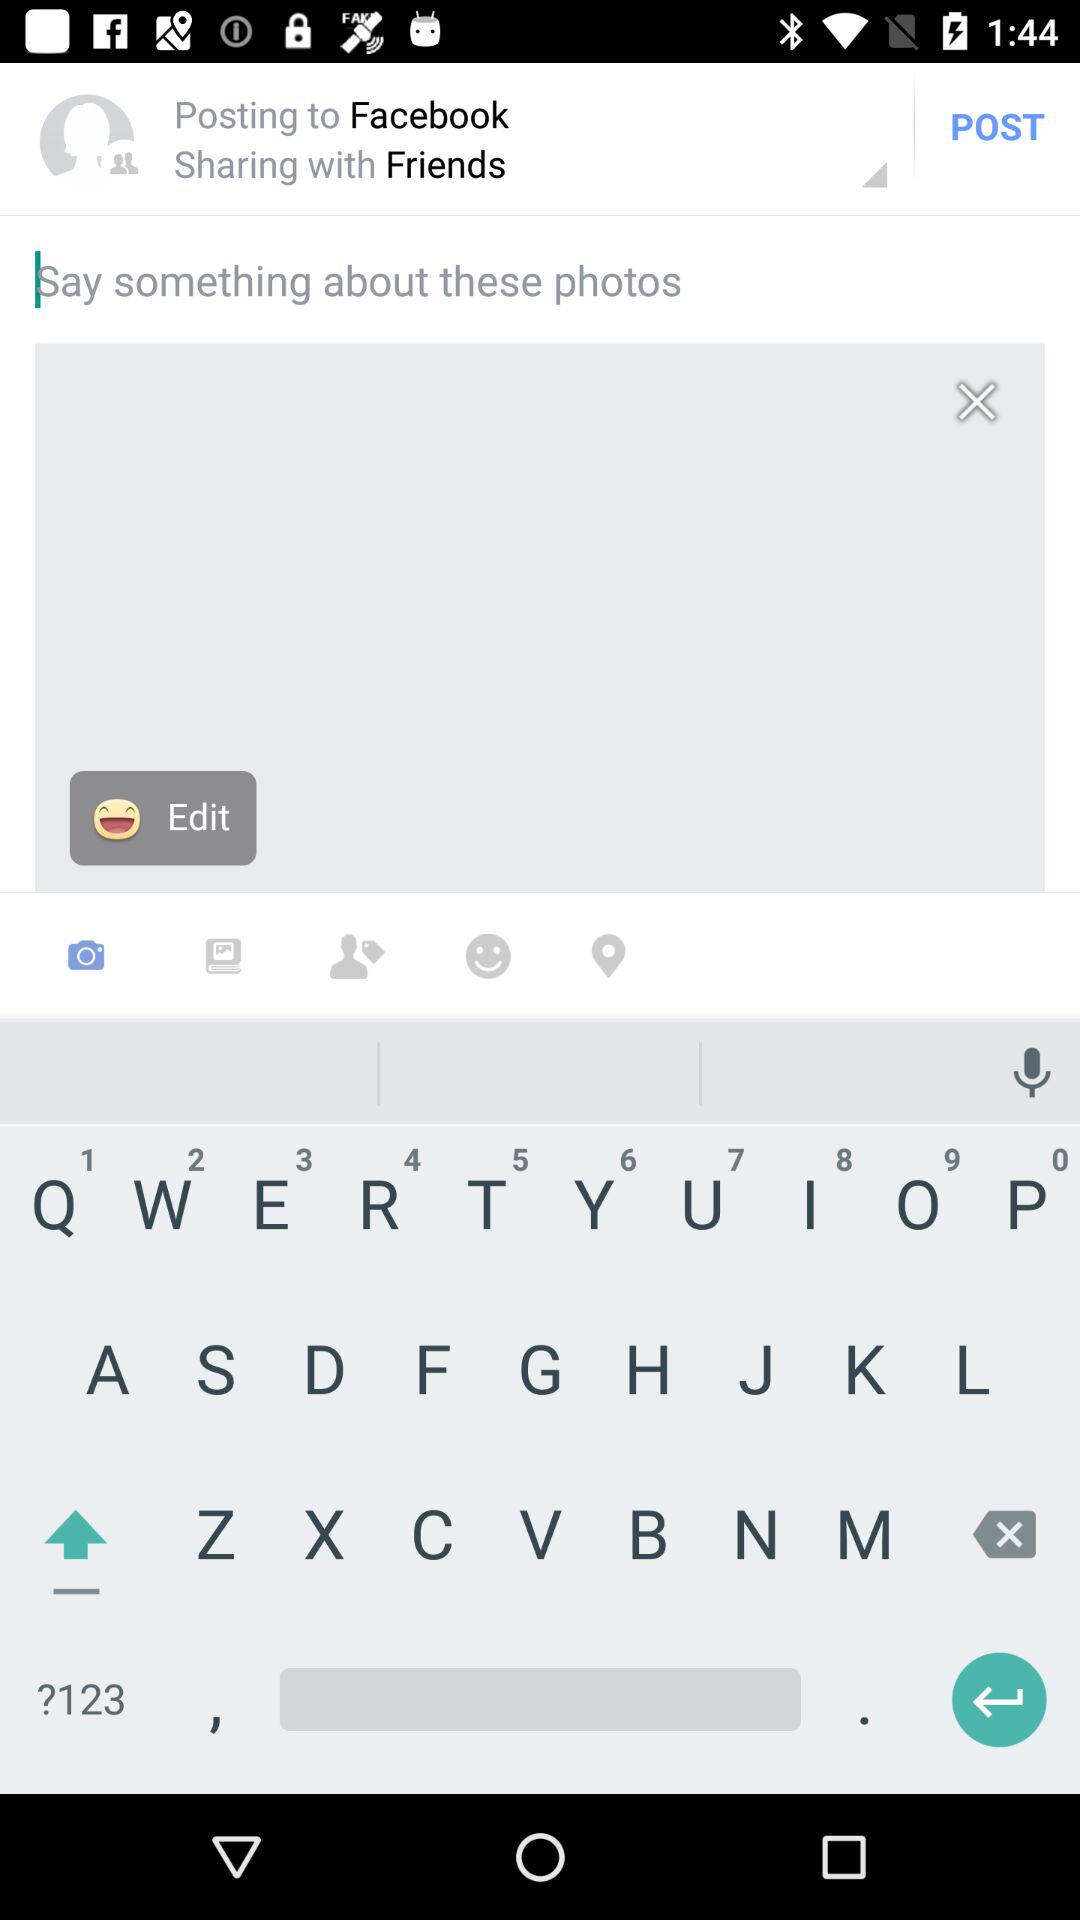  I want to click on click on the audio icon, so click(1030, 1014).